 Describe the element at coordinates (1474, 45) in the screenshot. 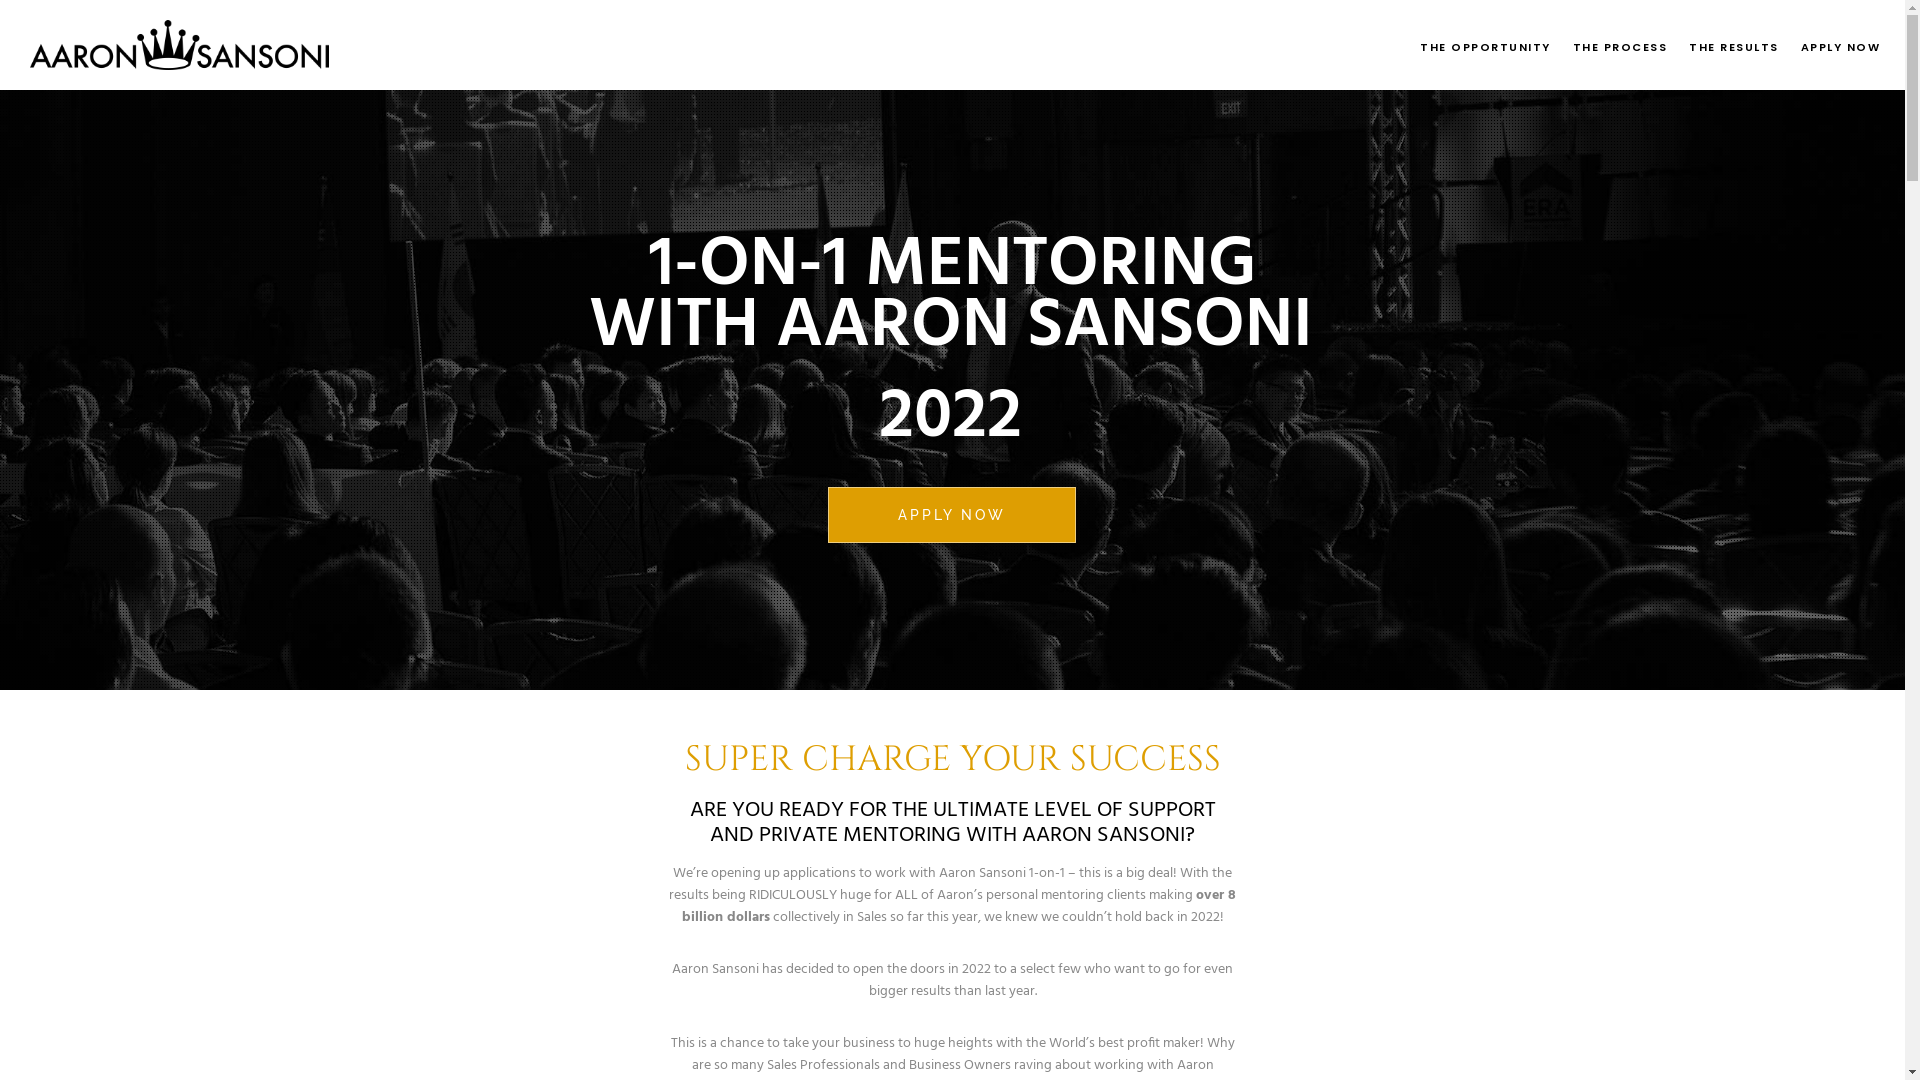

I see `THE OPPORTUNITY` at that location.